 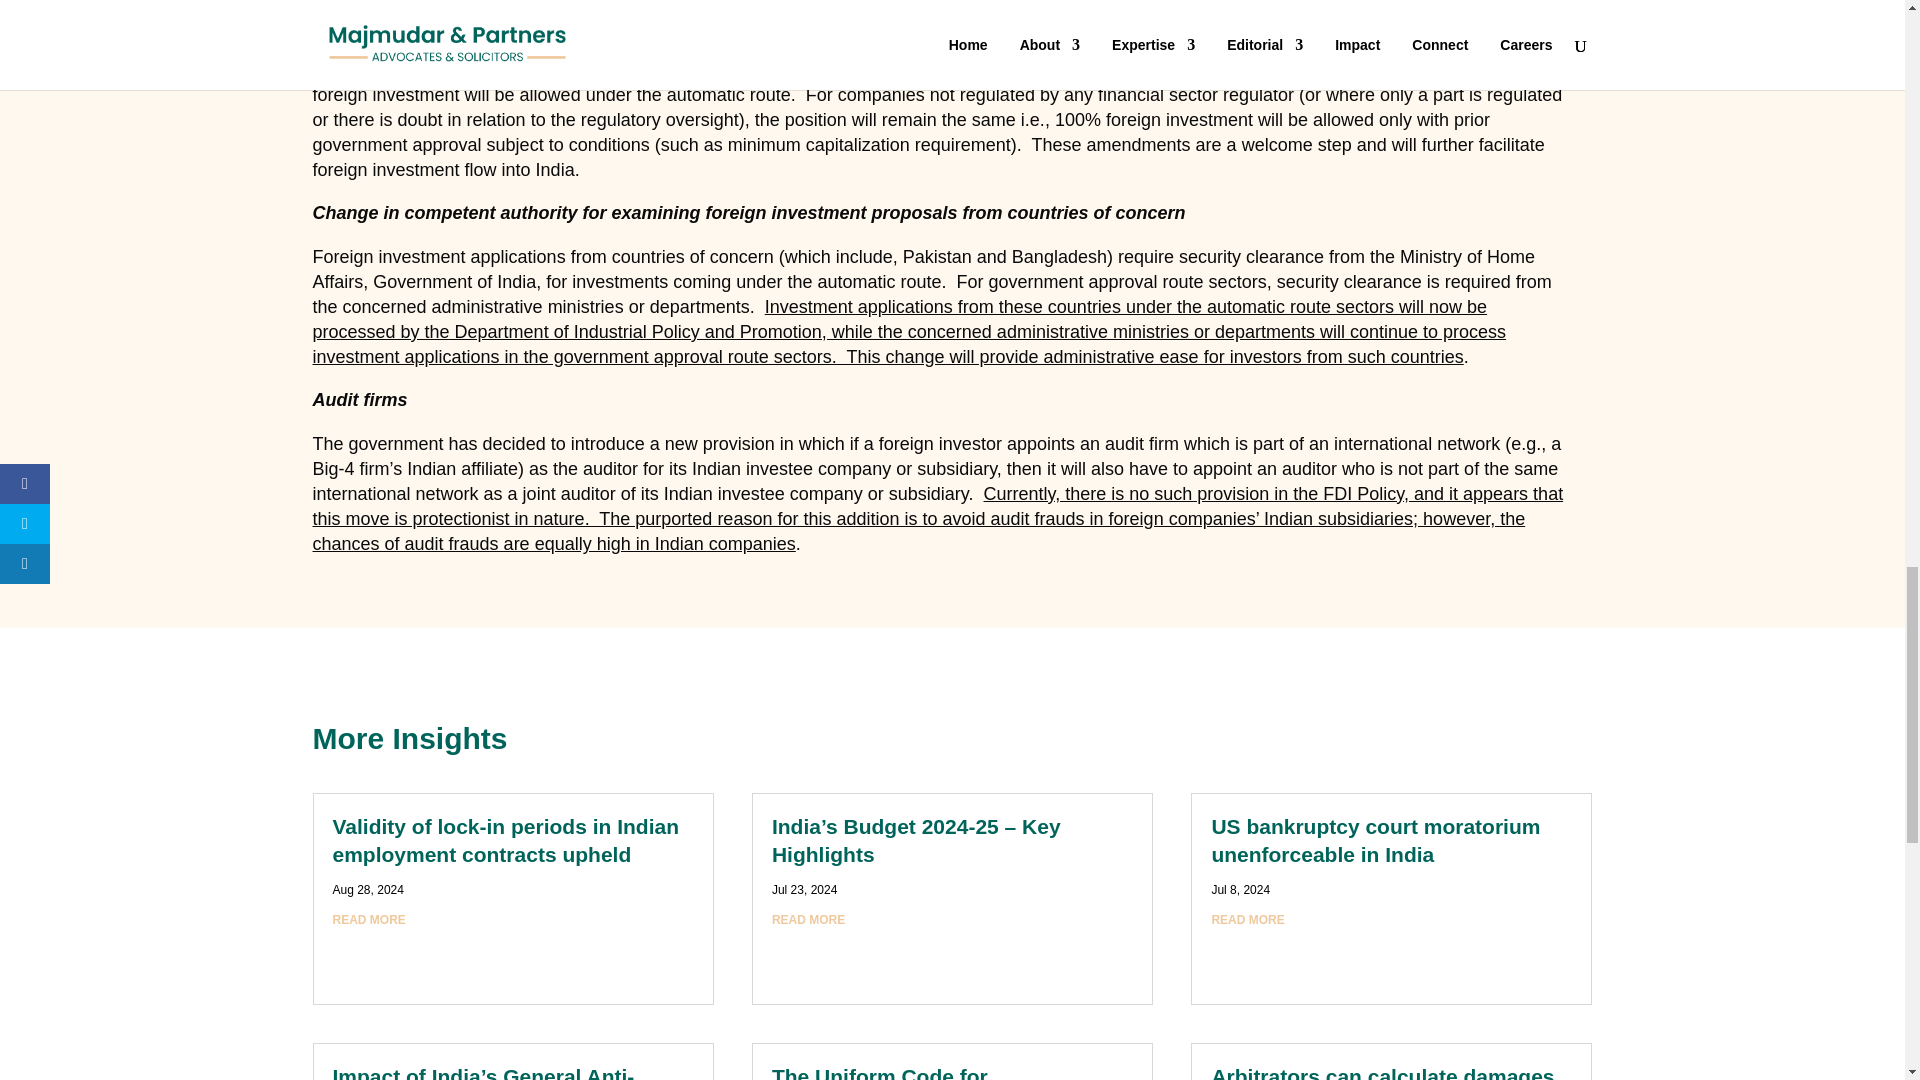 What do you see at coordinates (368, 919) in the screenshot?
I see `READ MORE` at bounding box center [368, 919].